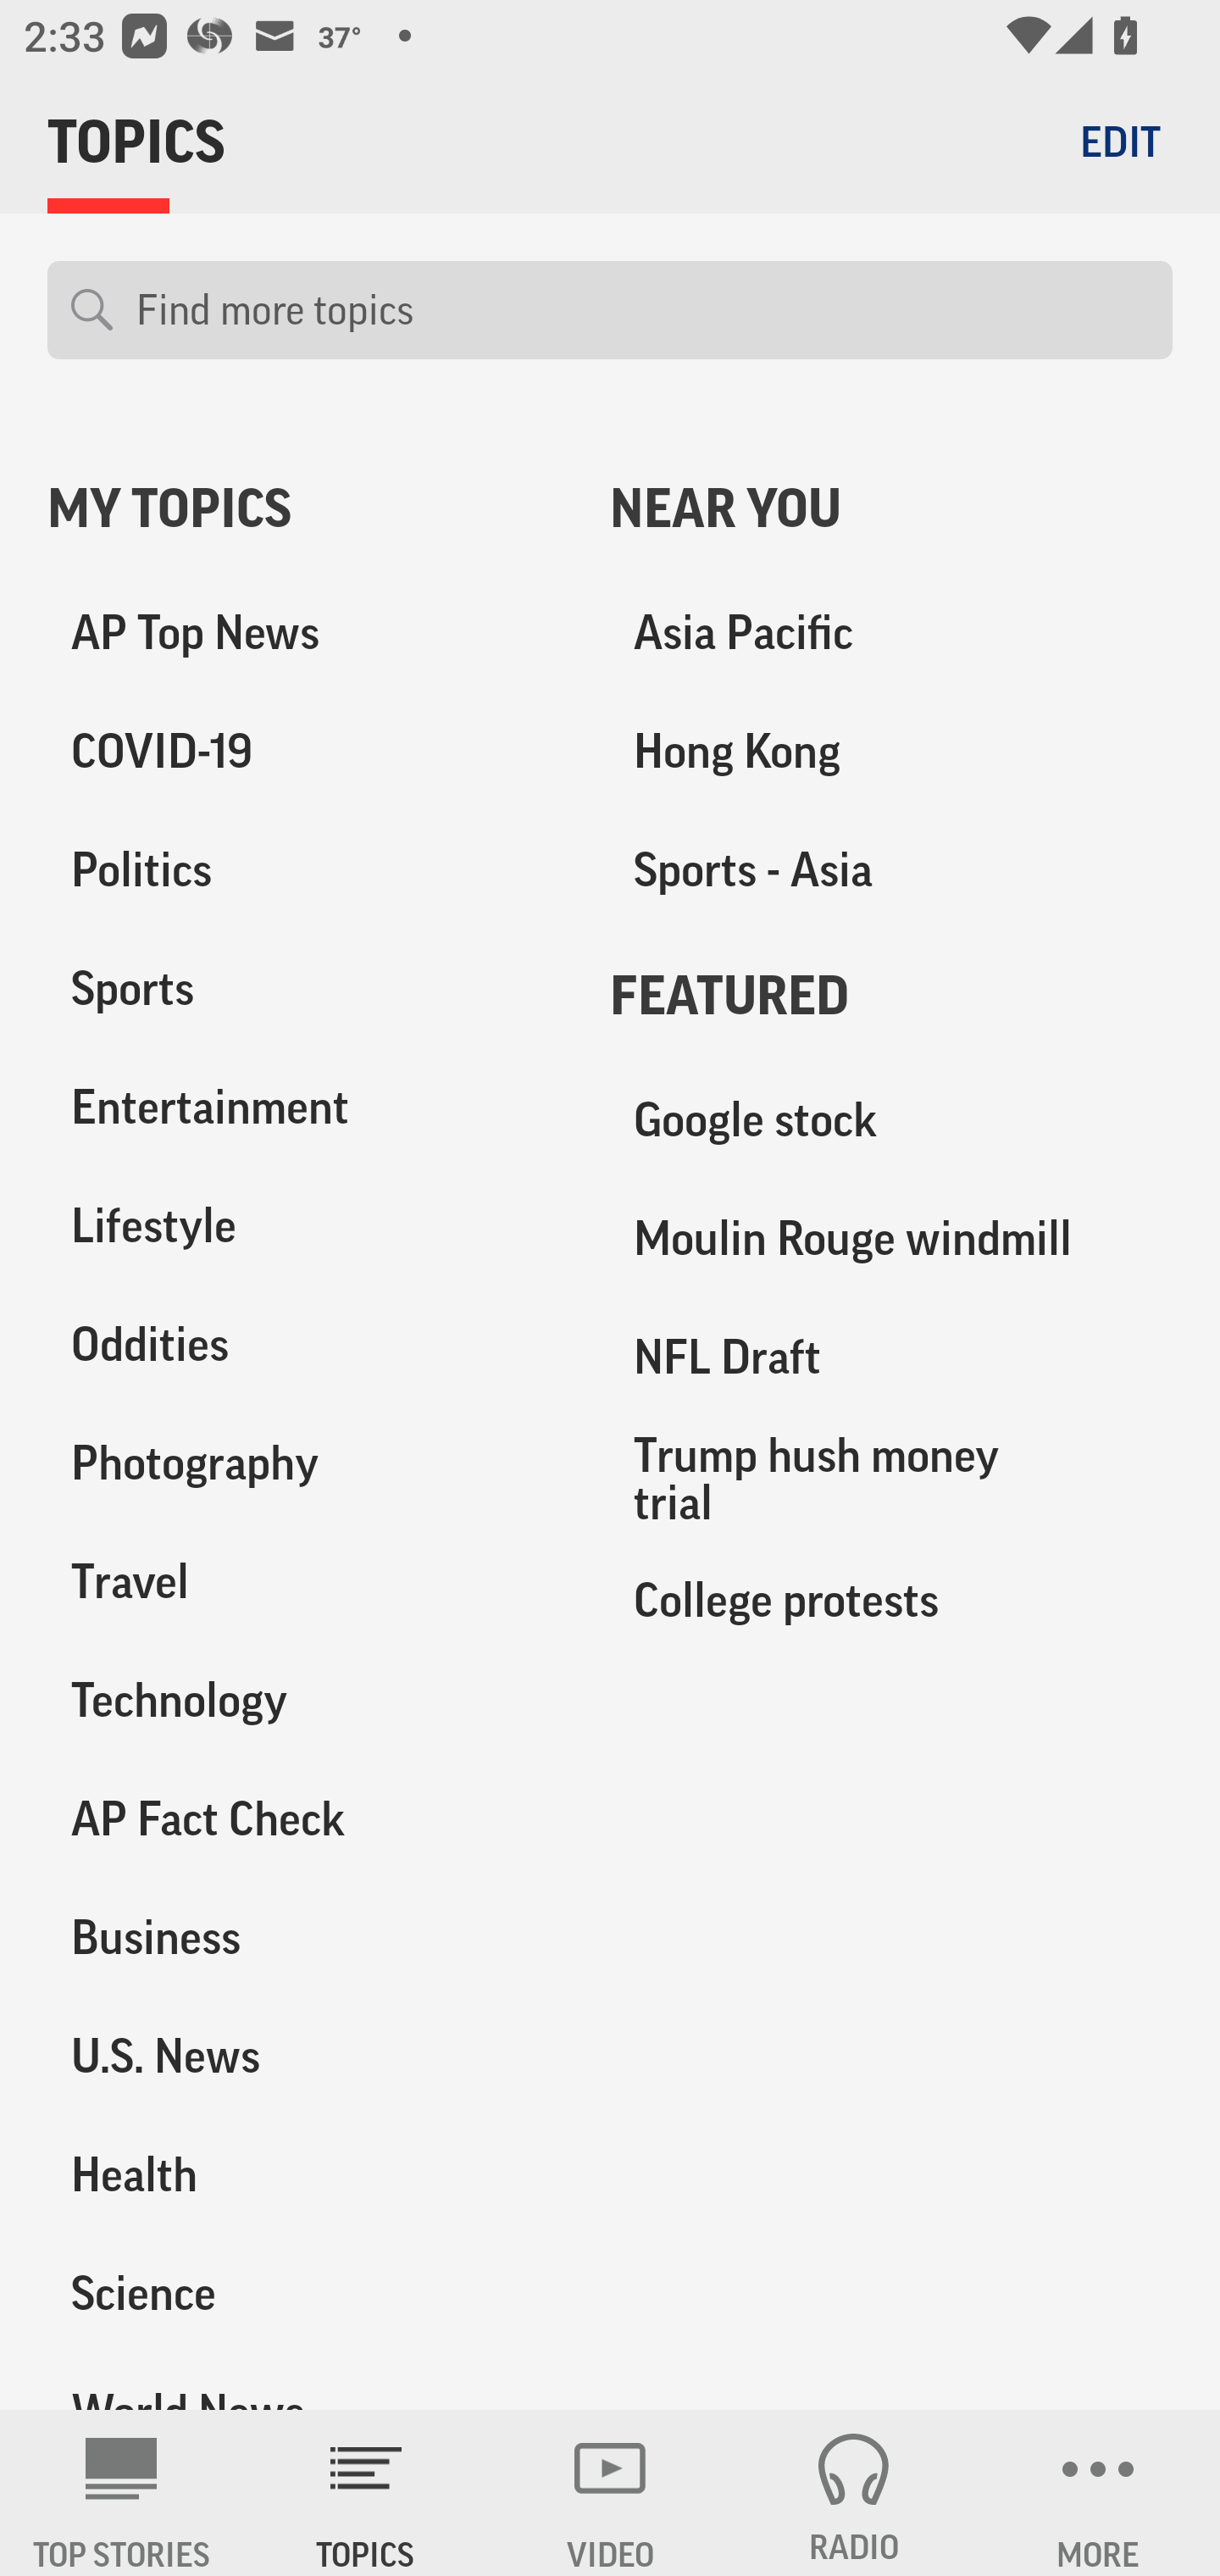  Describe the element at coordinates (305, 1463) in the screenshot. I see `Photography` at that location.